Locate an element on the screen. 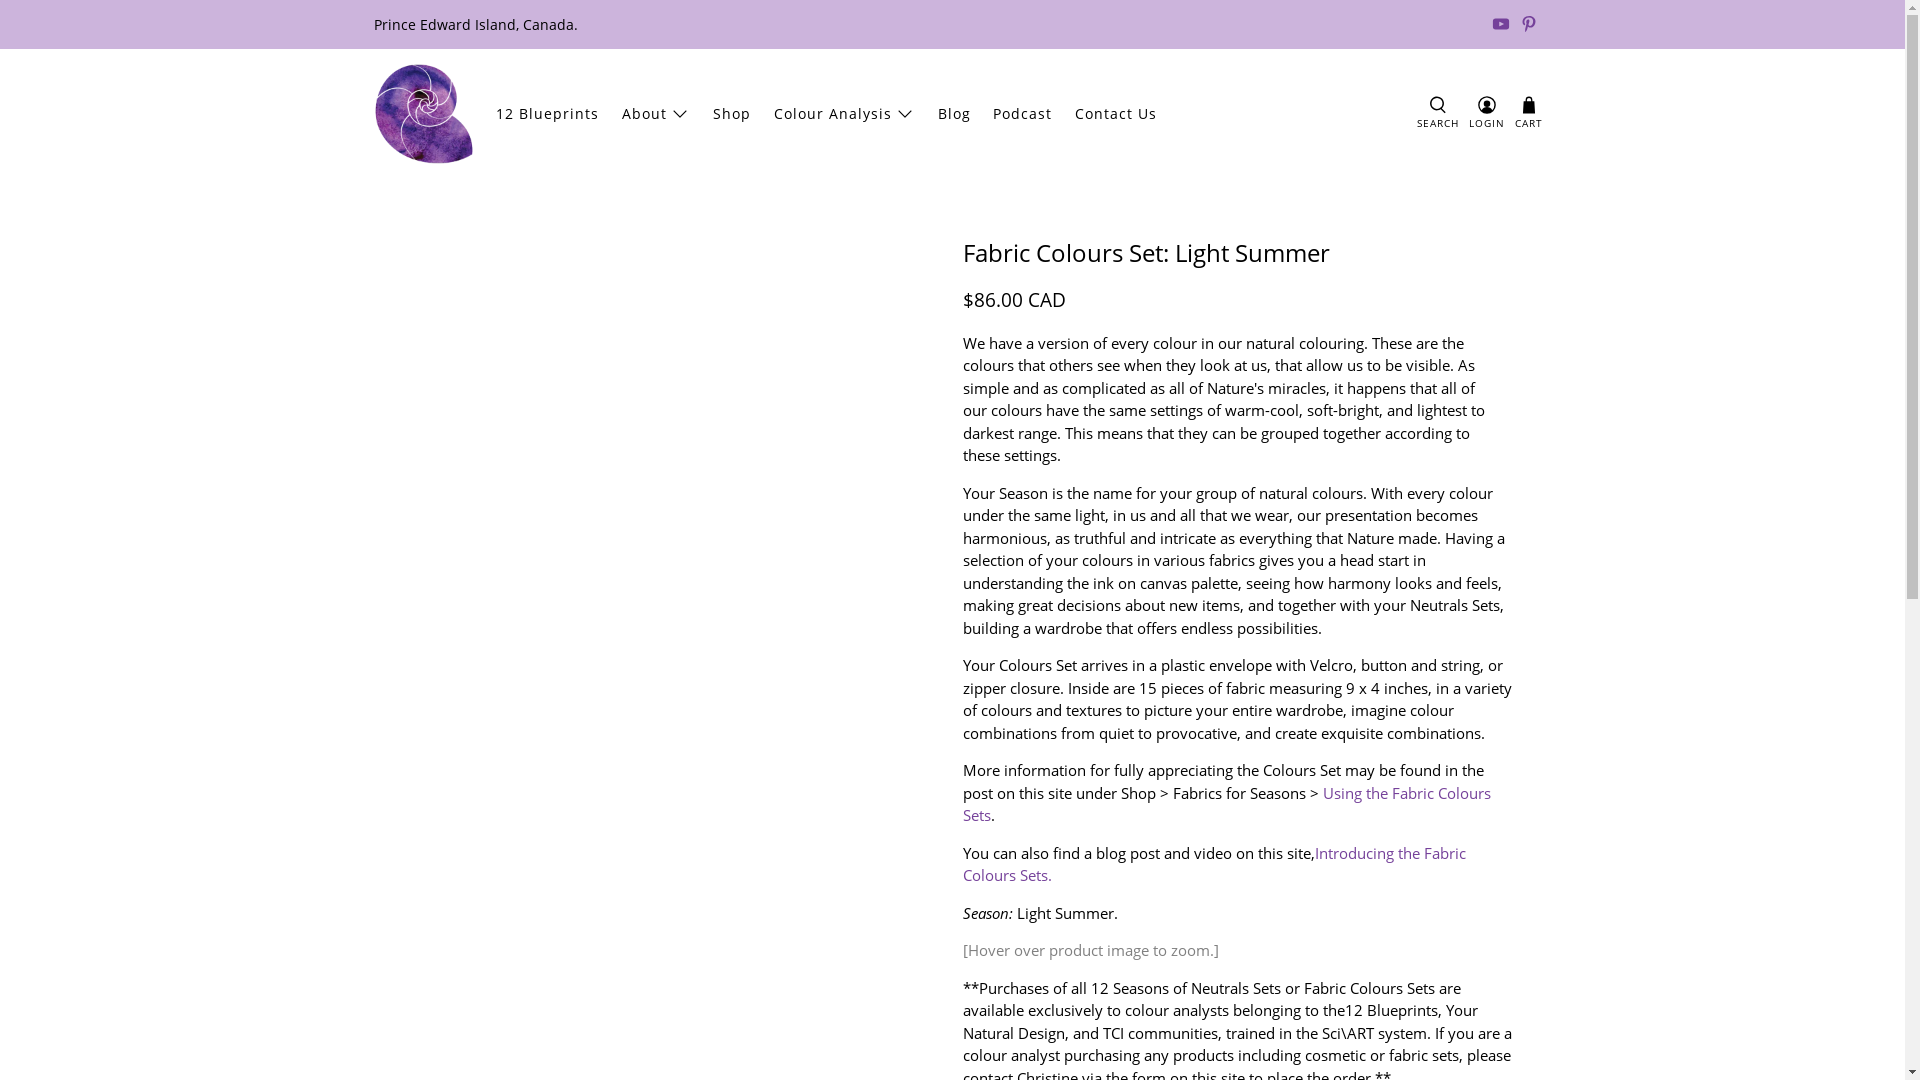 Image resolution: width=1920 pixels, height=1080 pixels. Contact Us is located at coordinates (1116, 114).